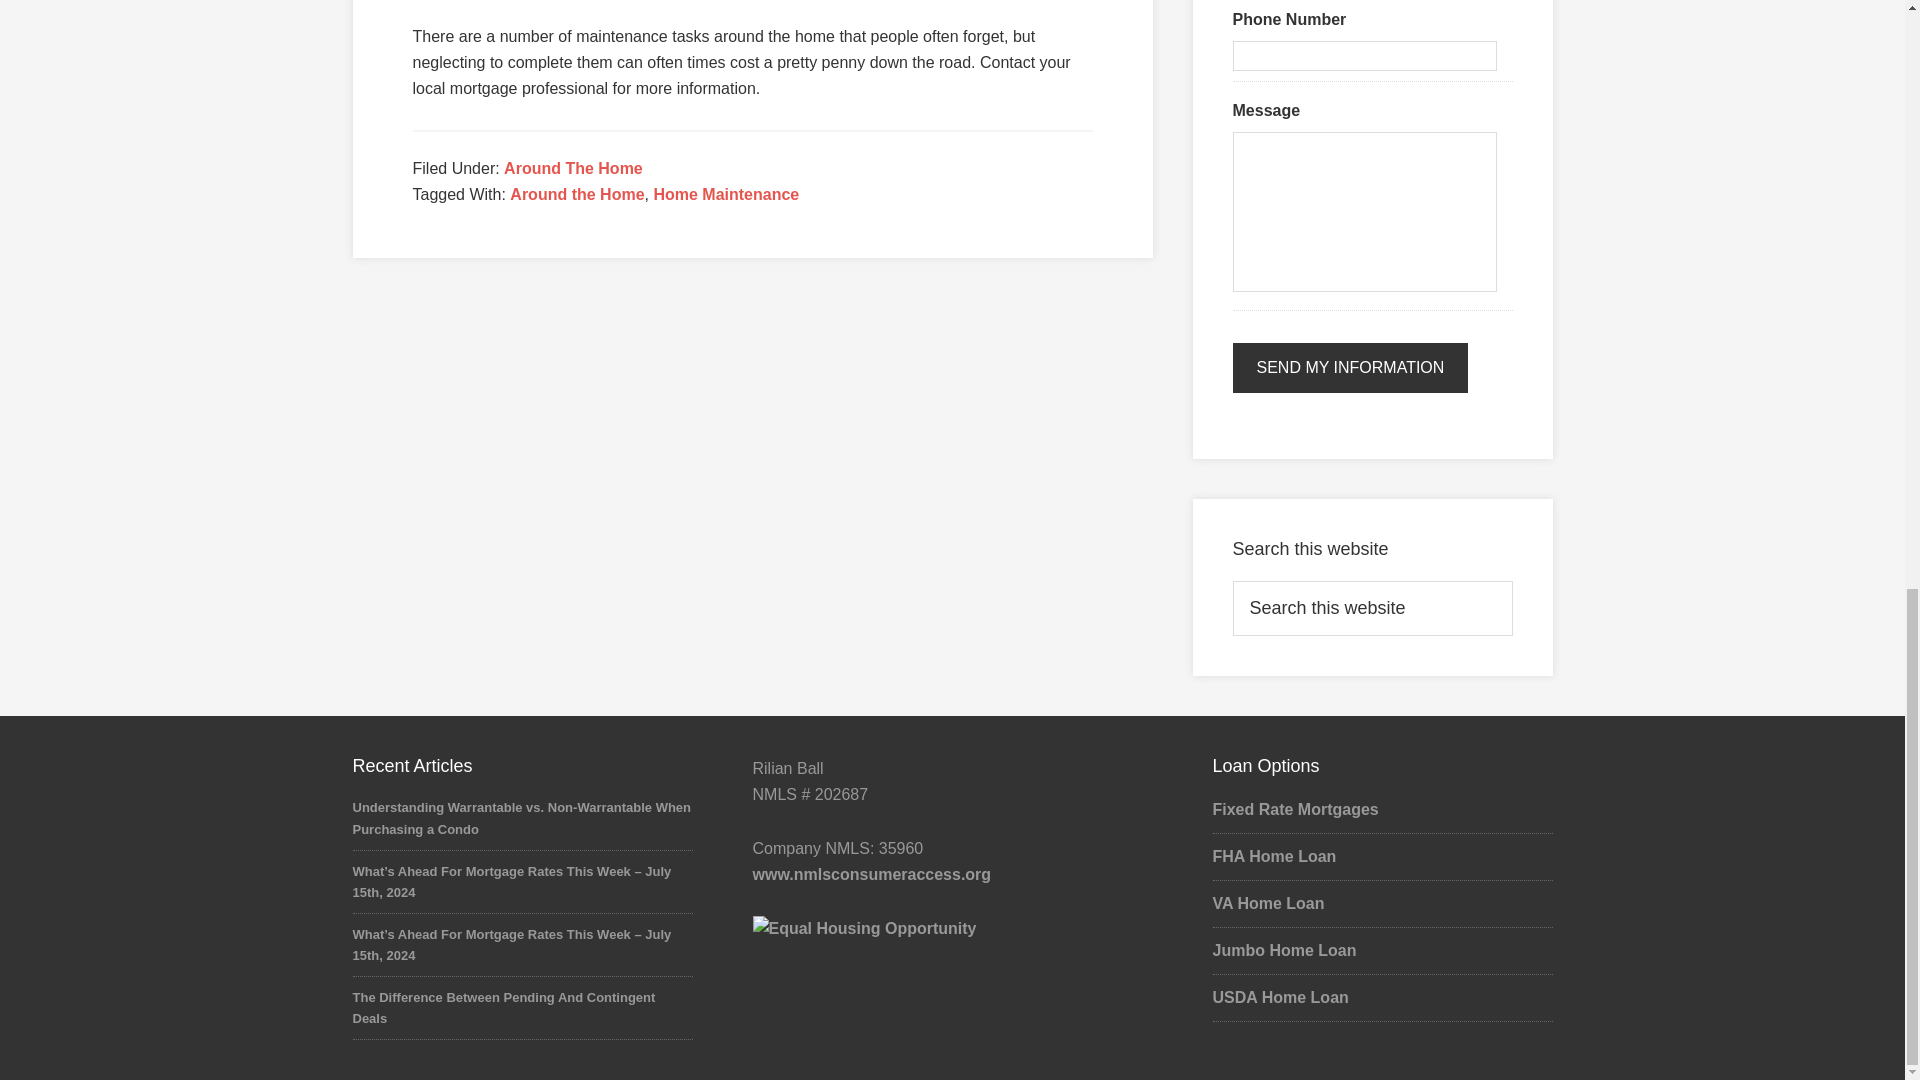  What do you see at coordinates (1294, 809) in the screenshot?
I see `Fixed Rate Mortgages` at bounding box center [1294, 809].